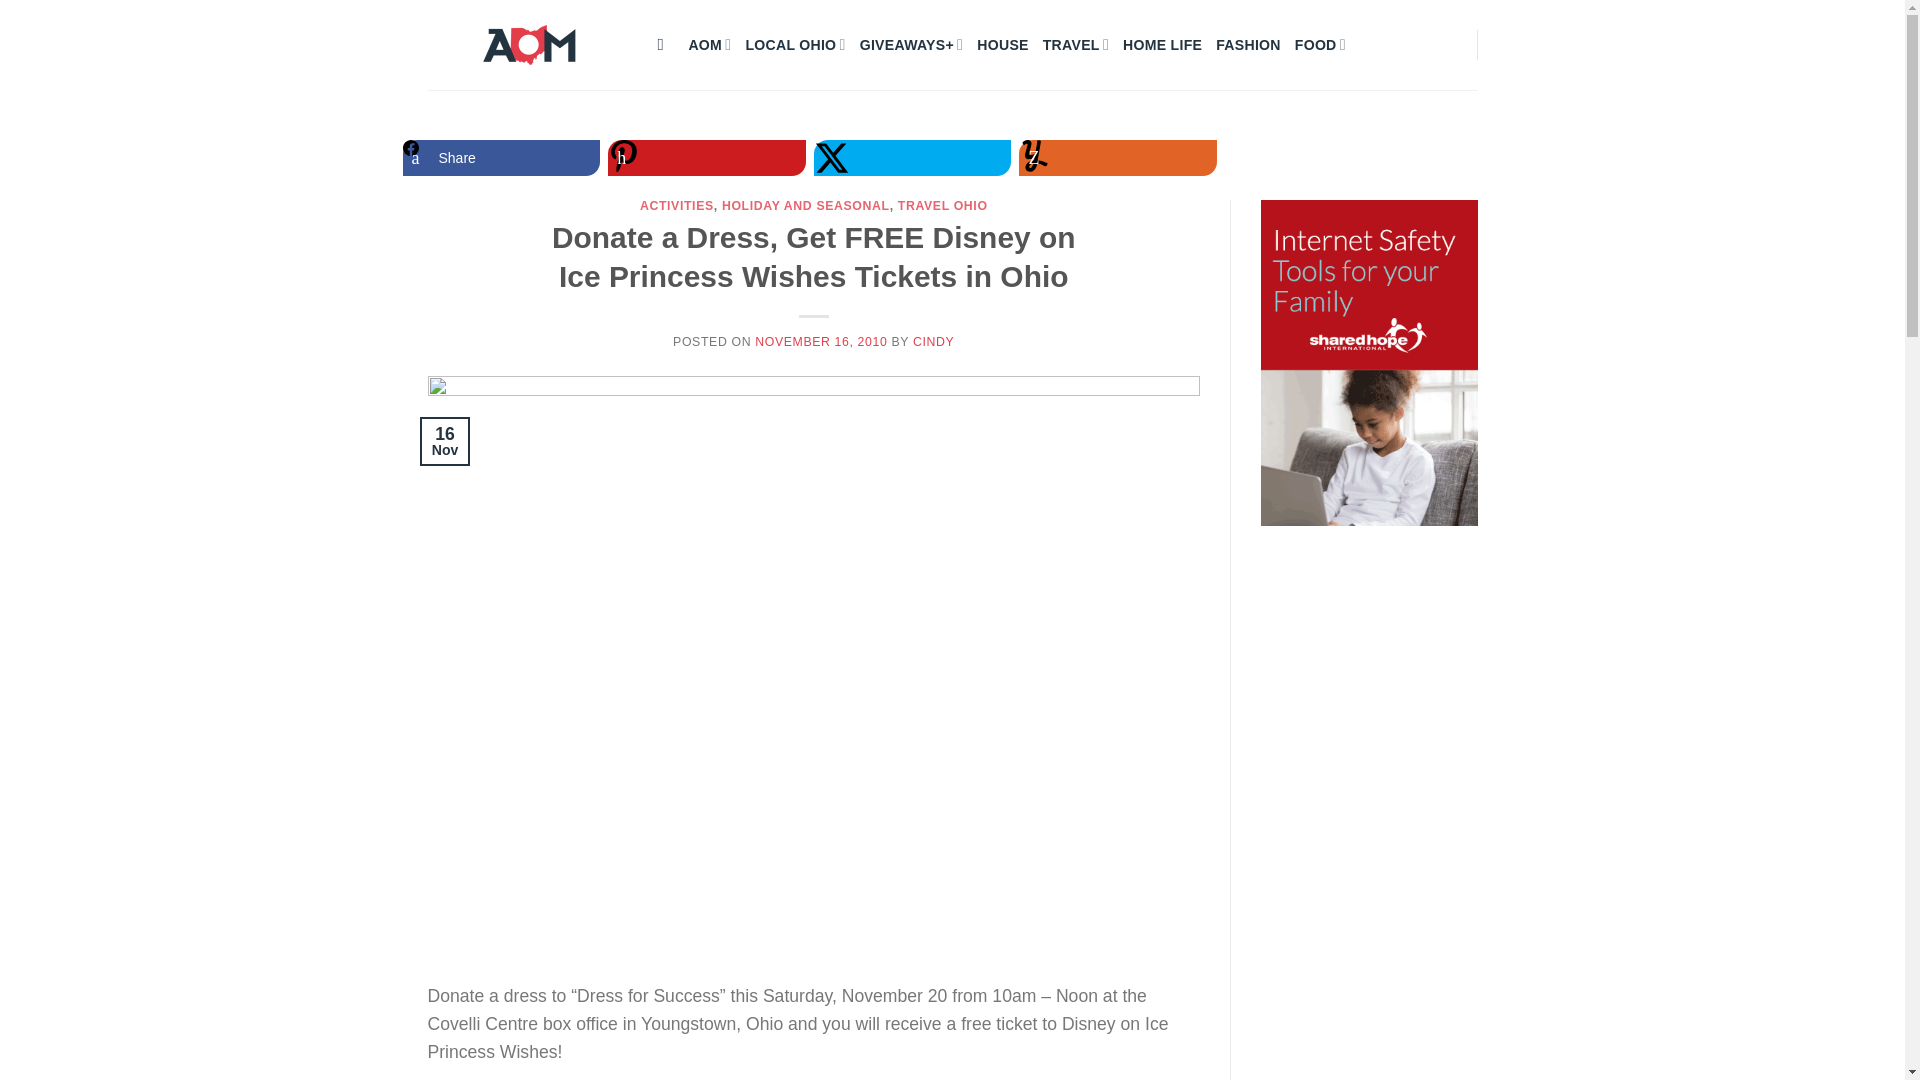  Describe the element at coordinates (1118, 158) in the screenshot. I see `Share on -` at that location.